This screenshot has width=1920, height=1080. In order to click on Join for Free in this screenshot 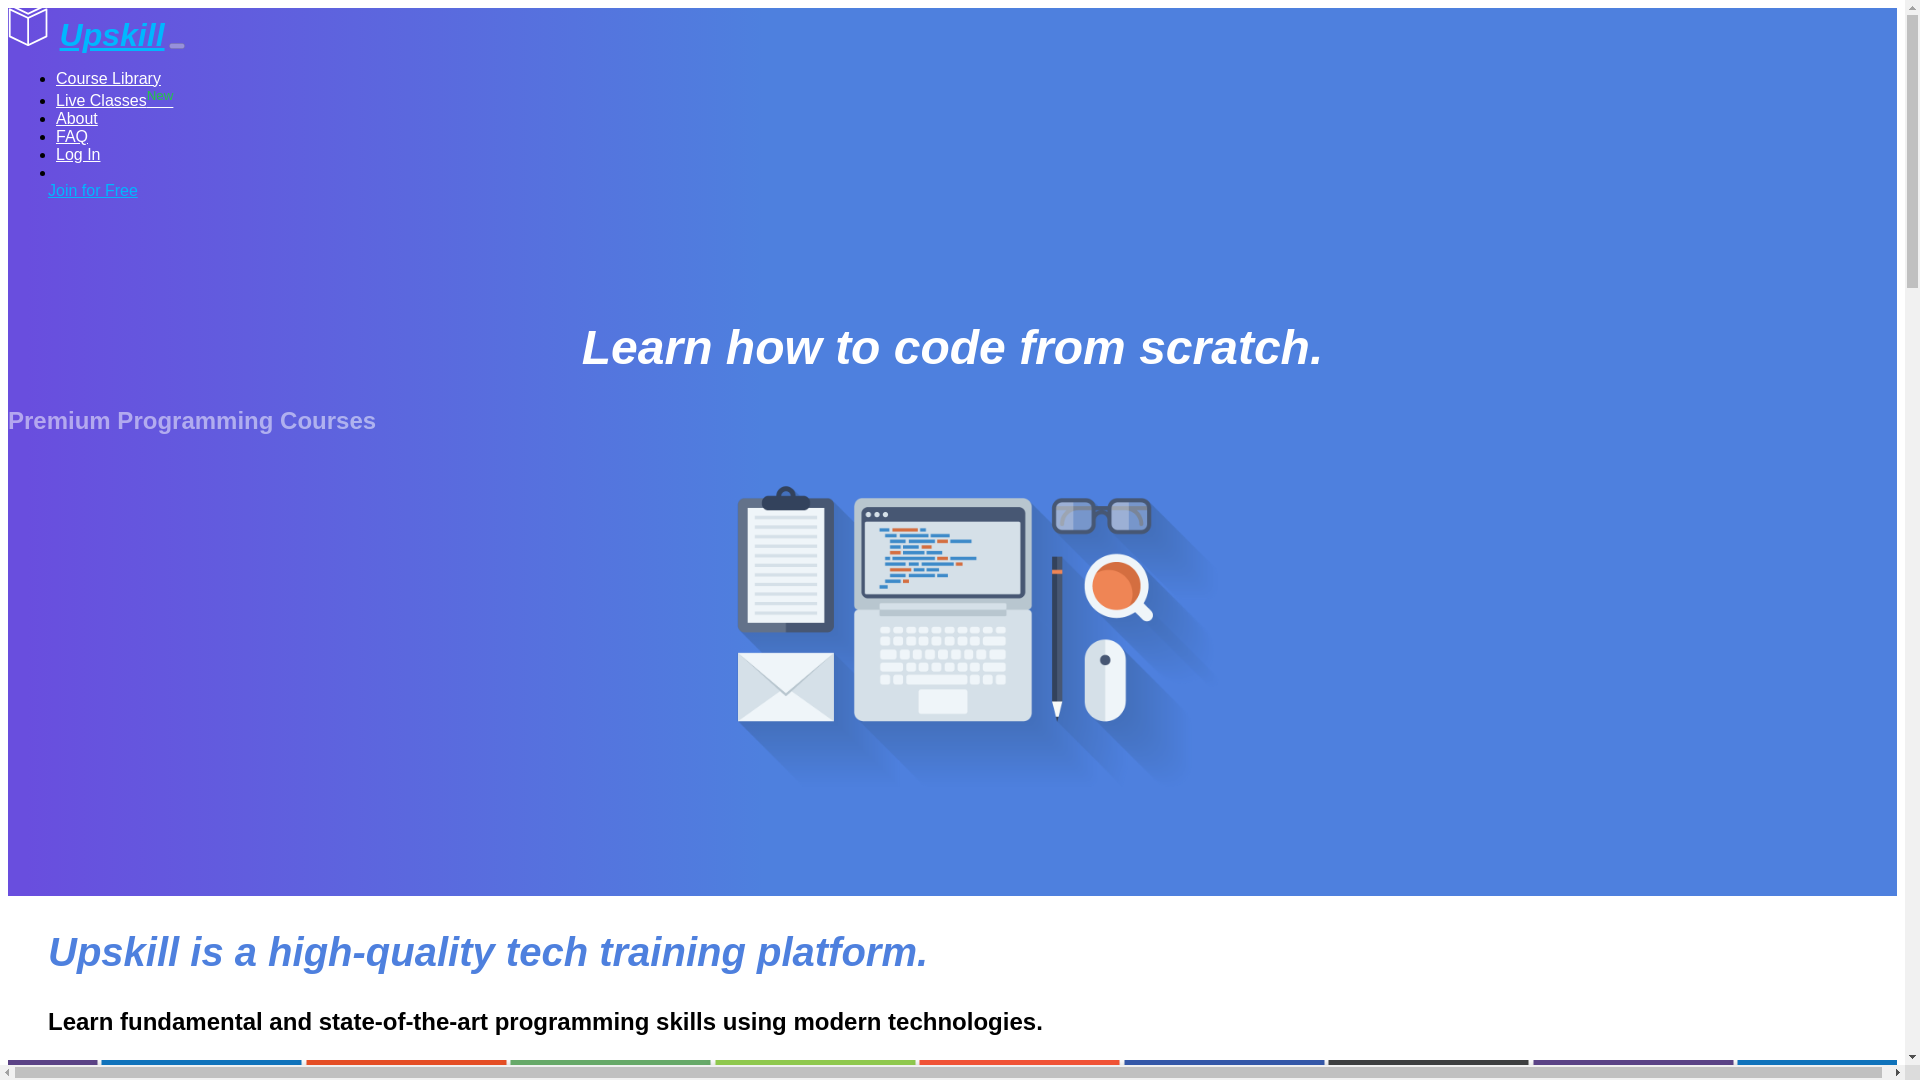, I will do `click(93, 190)`.